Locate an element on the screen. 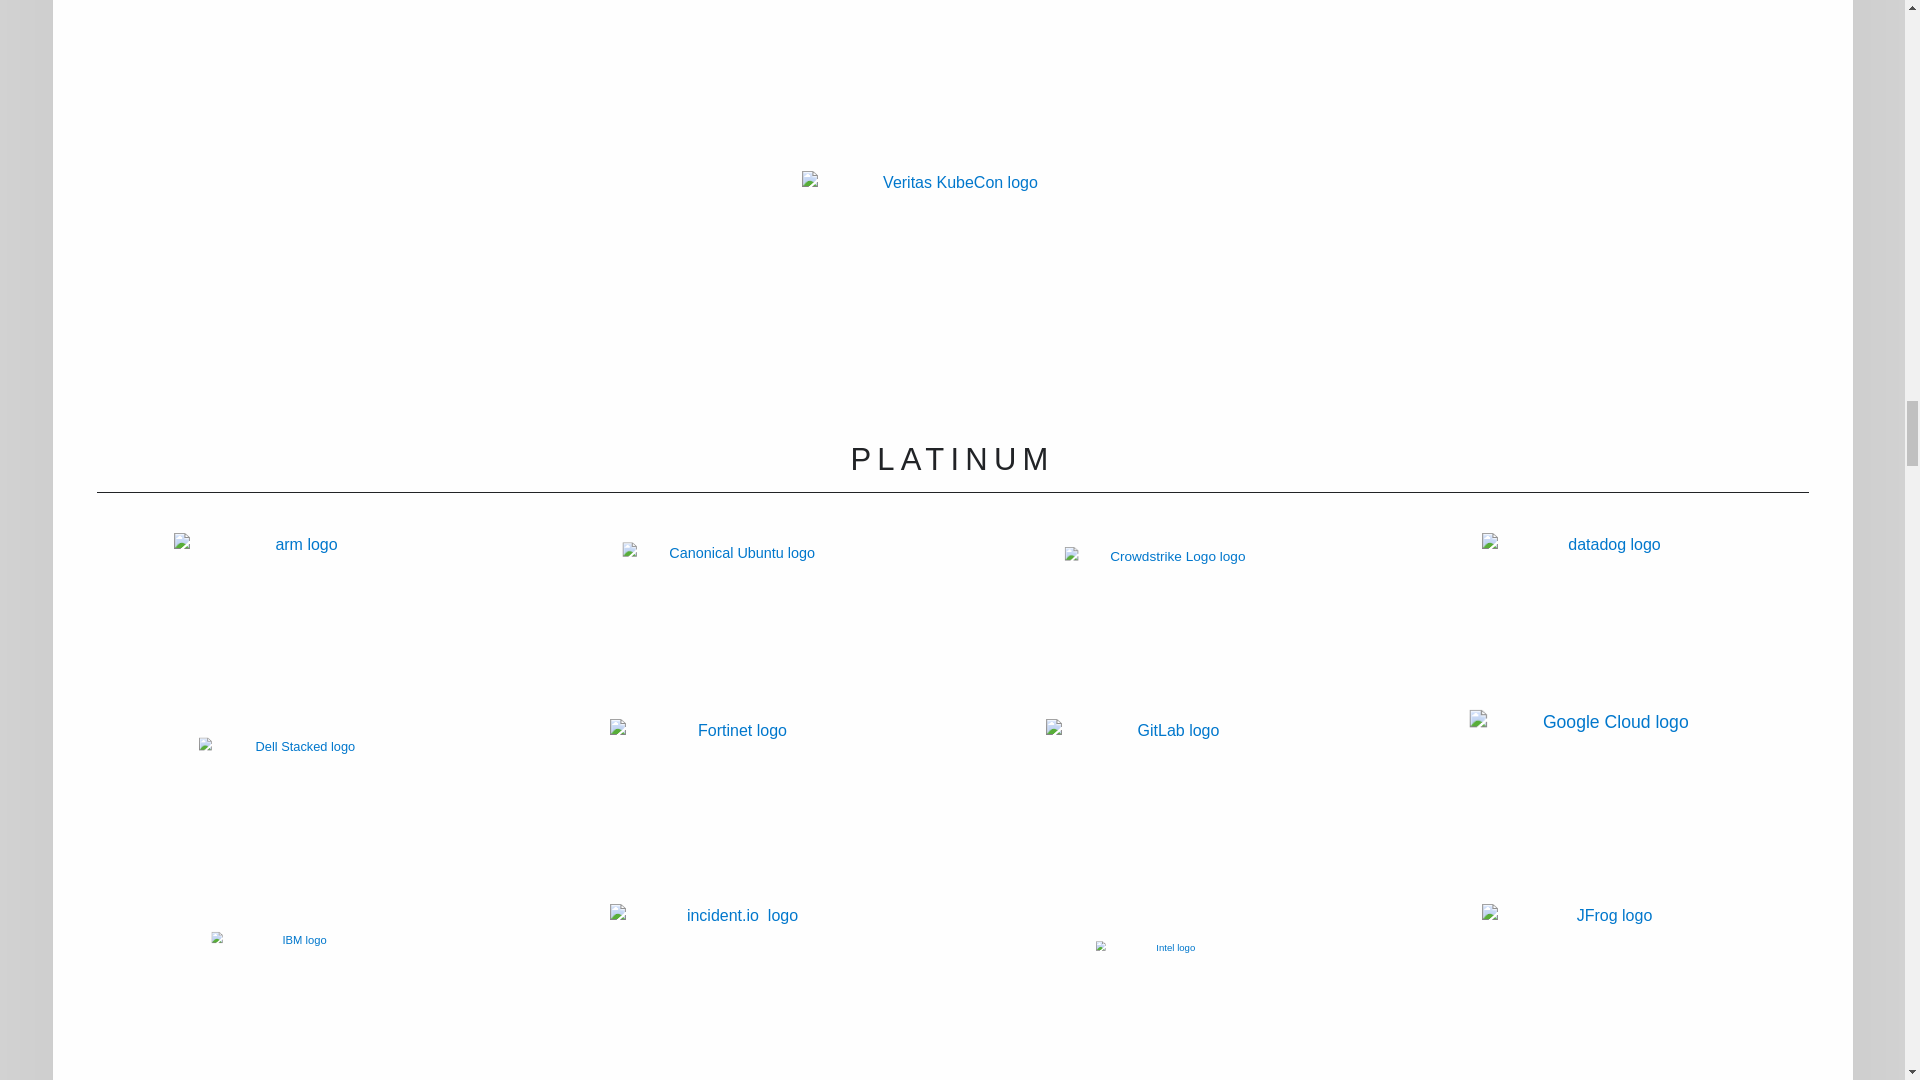  Go to JFrog is located at coordinates (1606, 992).